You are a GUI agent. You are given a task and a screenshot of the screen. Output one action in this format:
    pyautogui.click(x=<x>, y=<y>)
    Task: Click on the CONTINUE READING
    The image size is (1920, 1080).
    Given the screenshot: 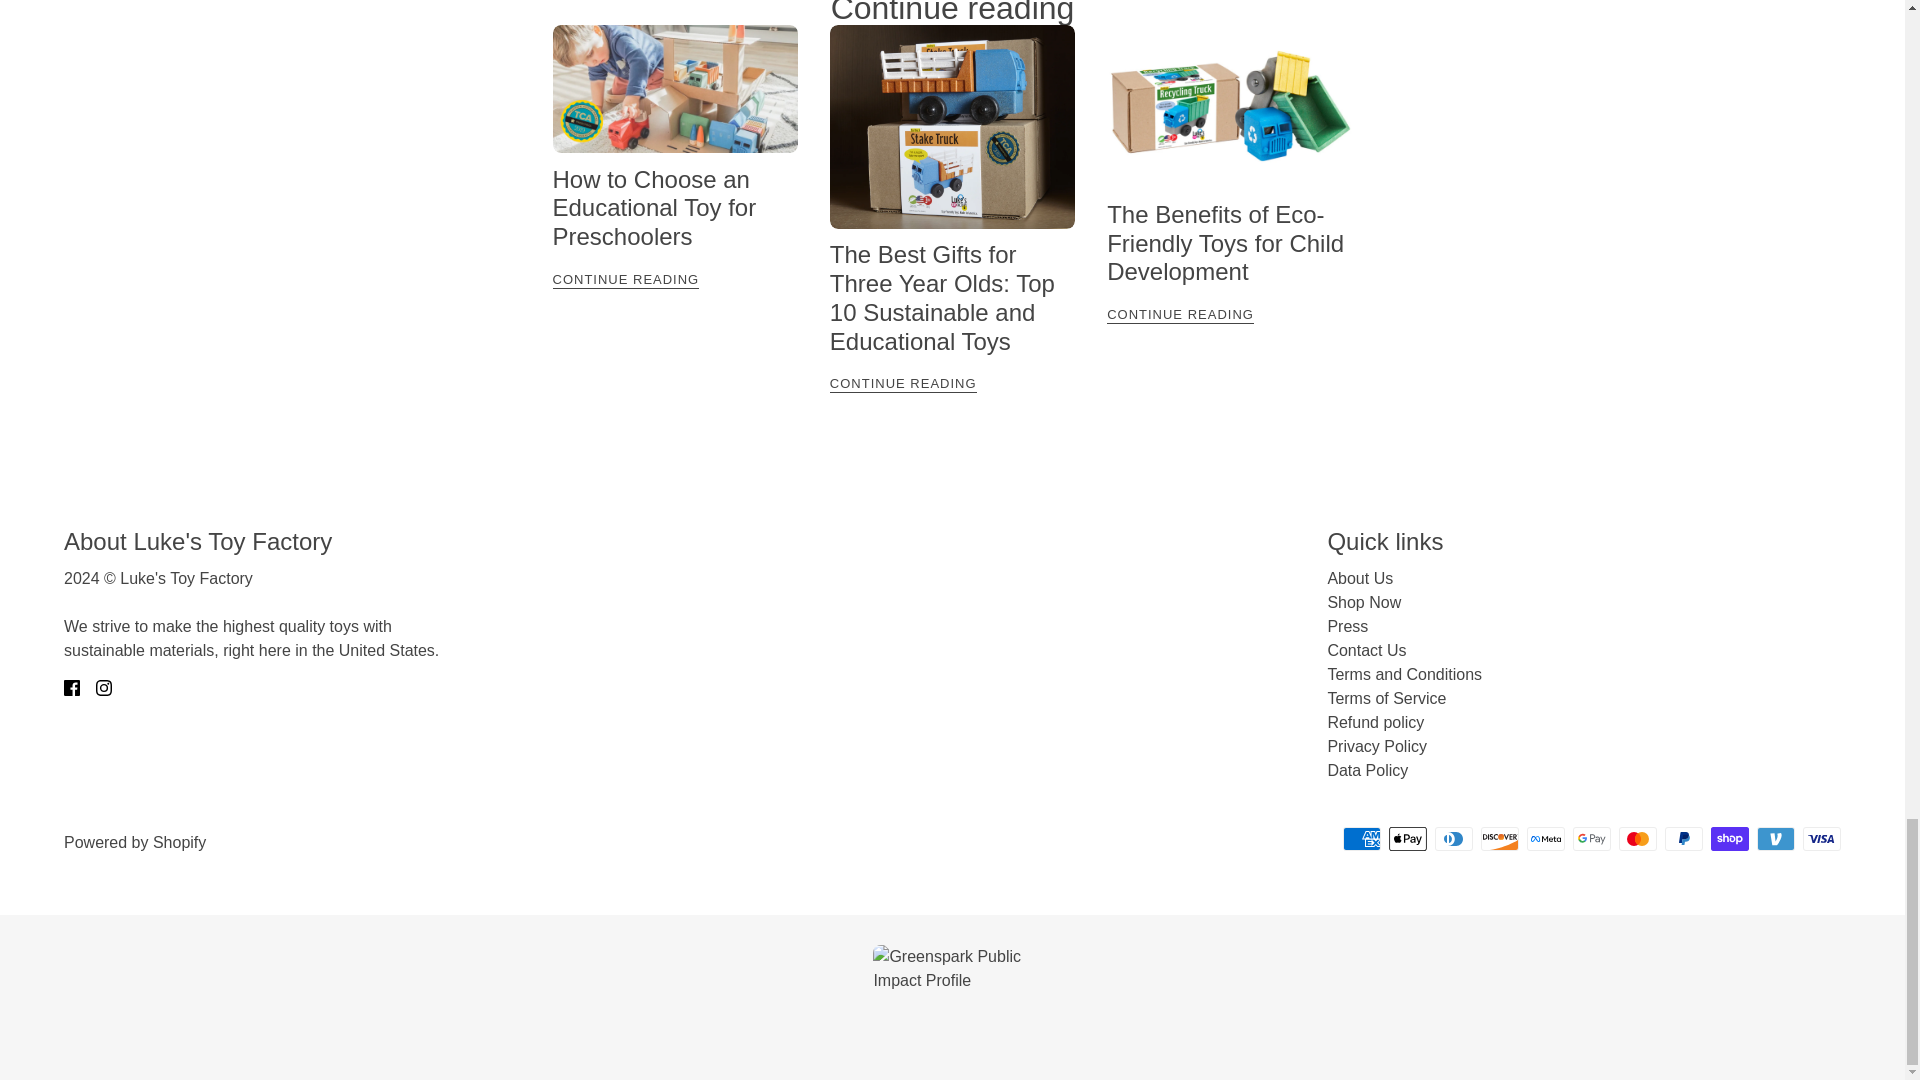 What is the action you would take?
    pyautogui.click(x=1229, y=314)
    